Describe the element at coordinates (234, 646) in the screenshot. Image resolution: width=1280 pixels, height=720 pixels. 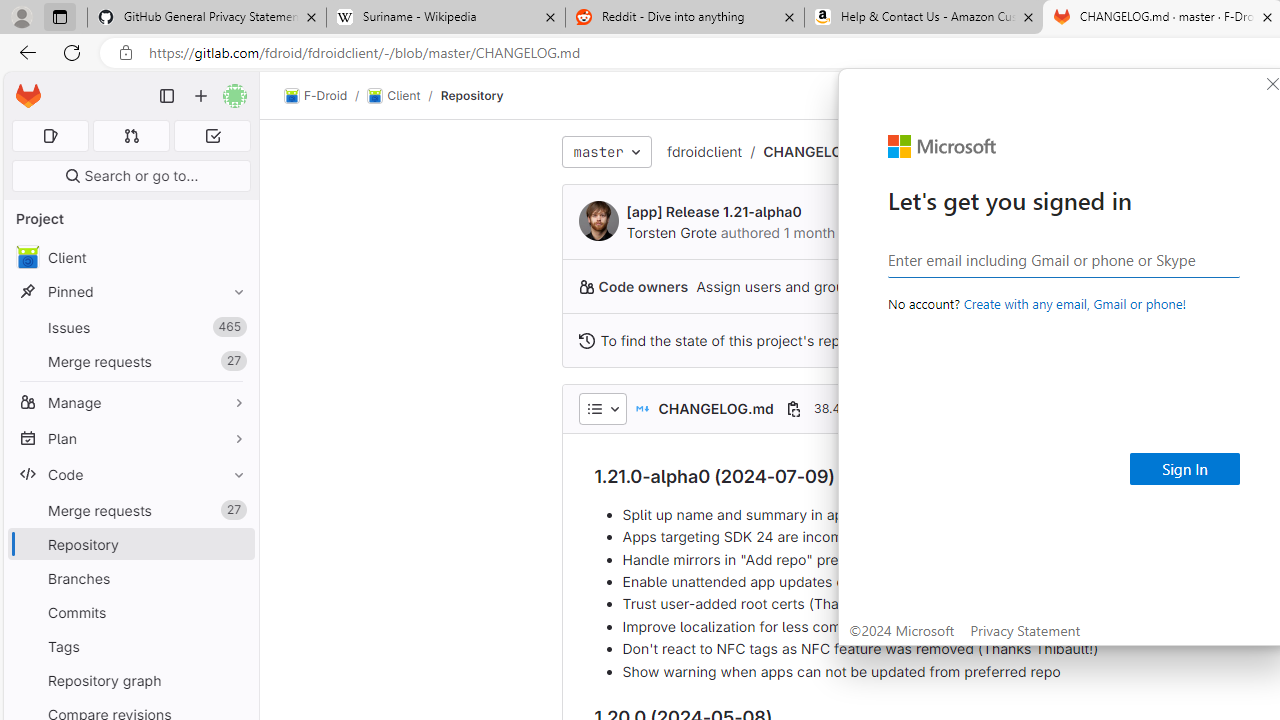
I see `Pin Tags` at that location.